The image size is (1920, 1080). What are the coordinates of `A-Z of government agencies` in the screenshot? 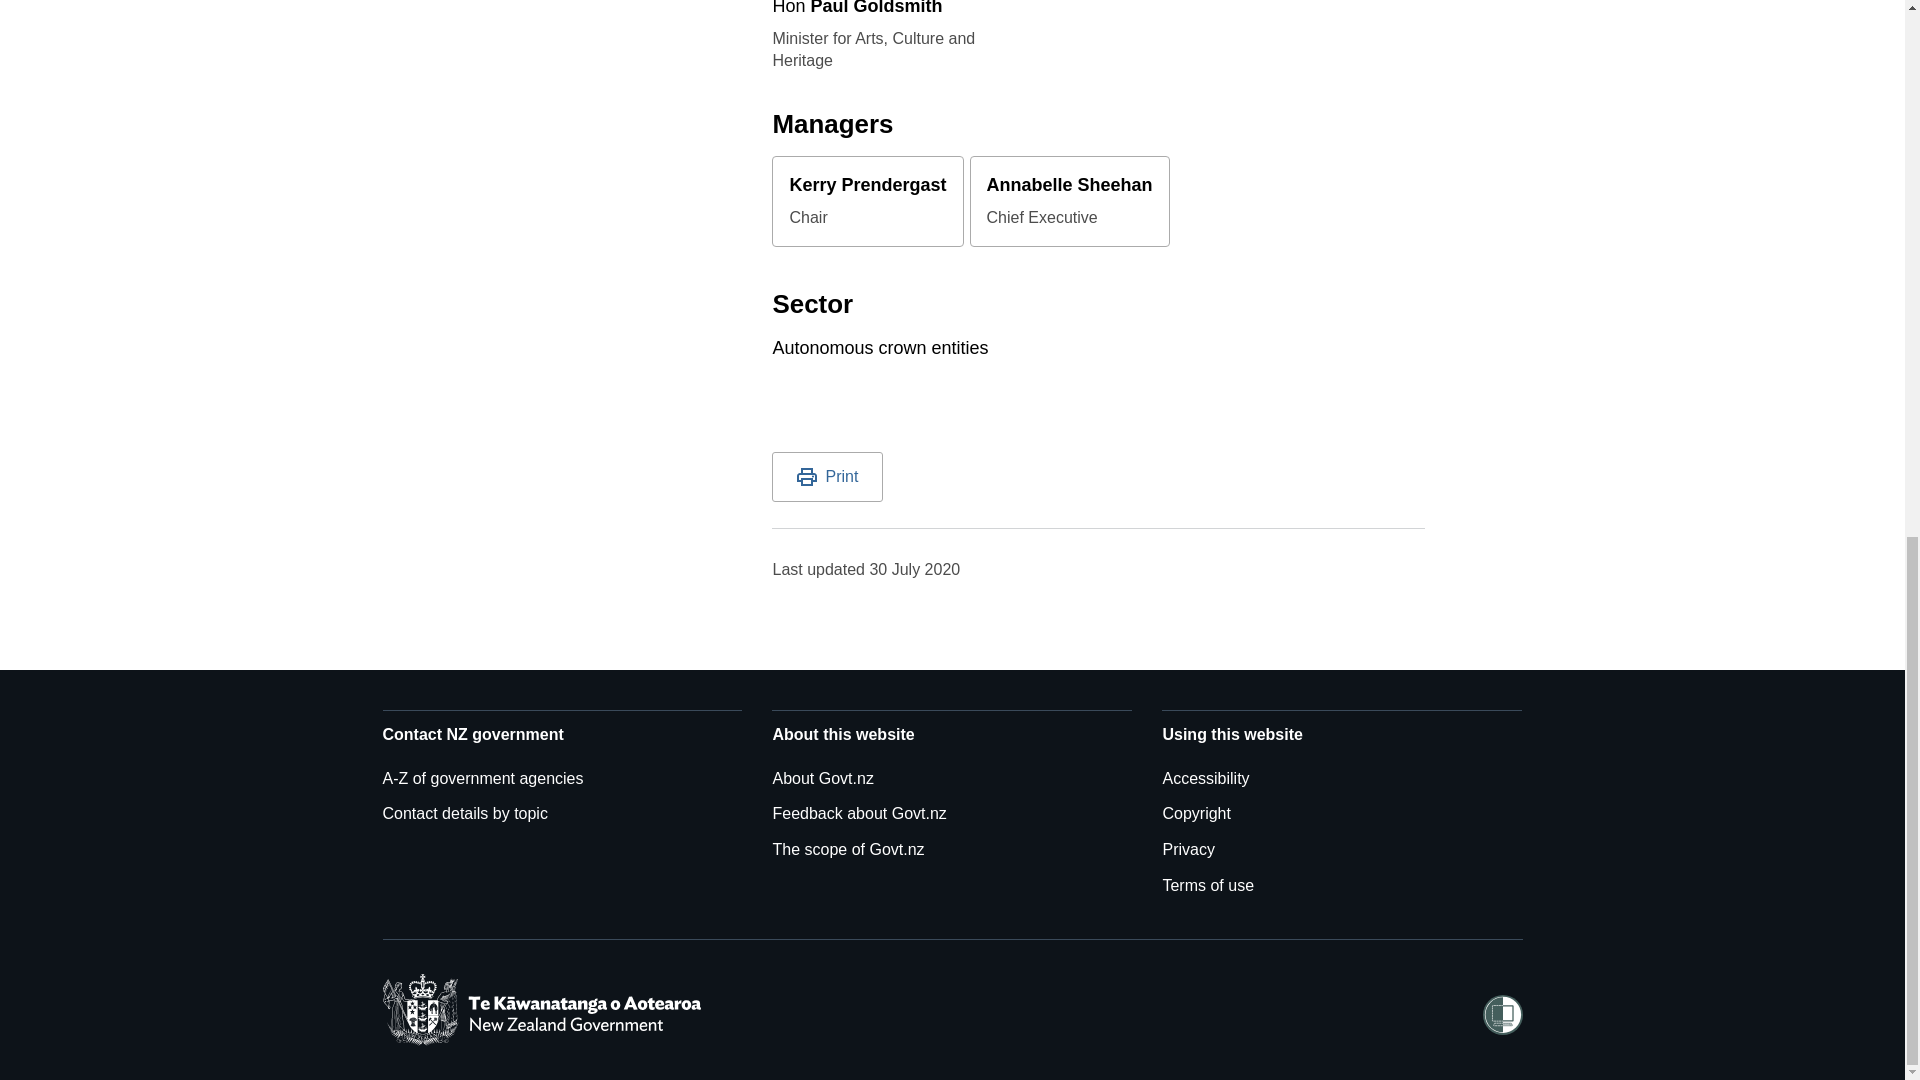 It's located at (482, 778).